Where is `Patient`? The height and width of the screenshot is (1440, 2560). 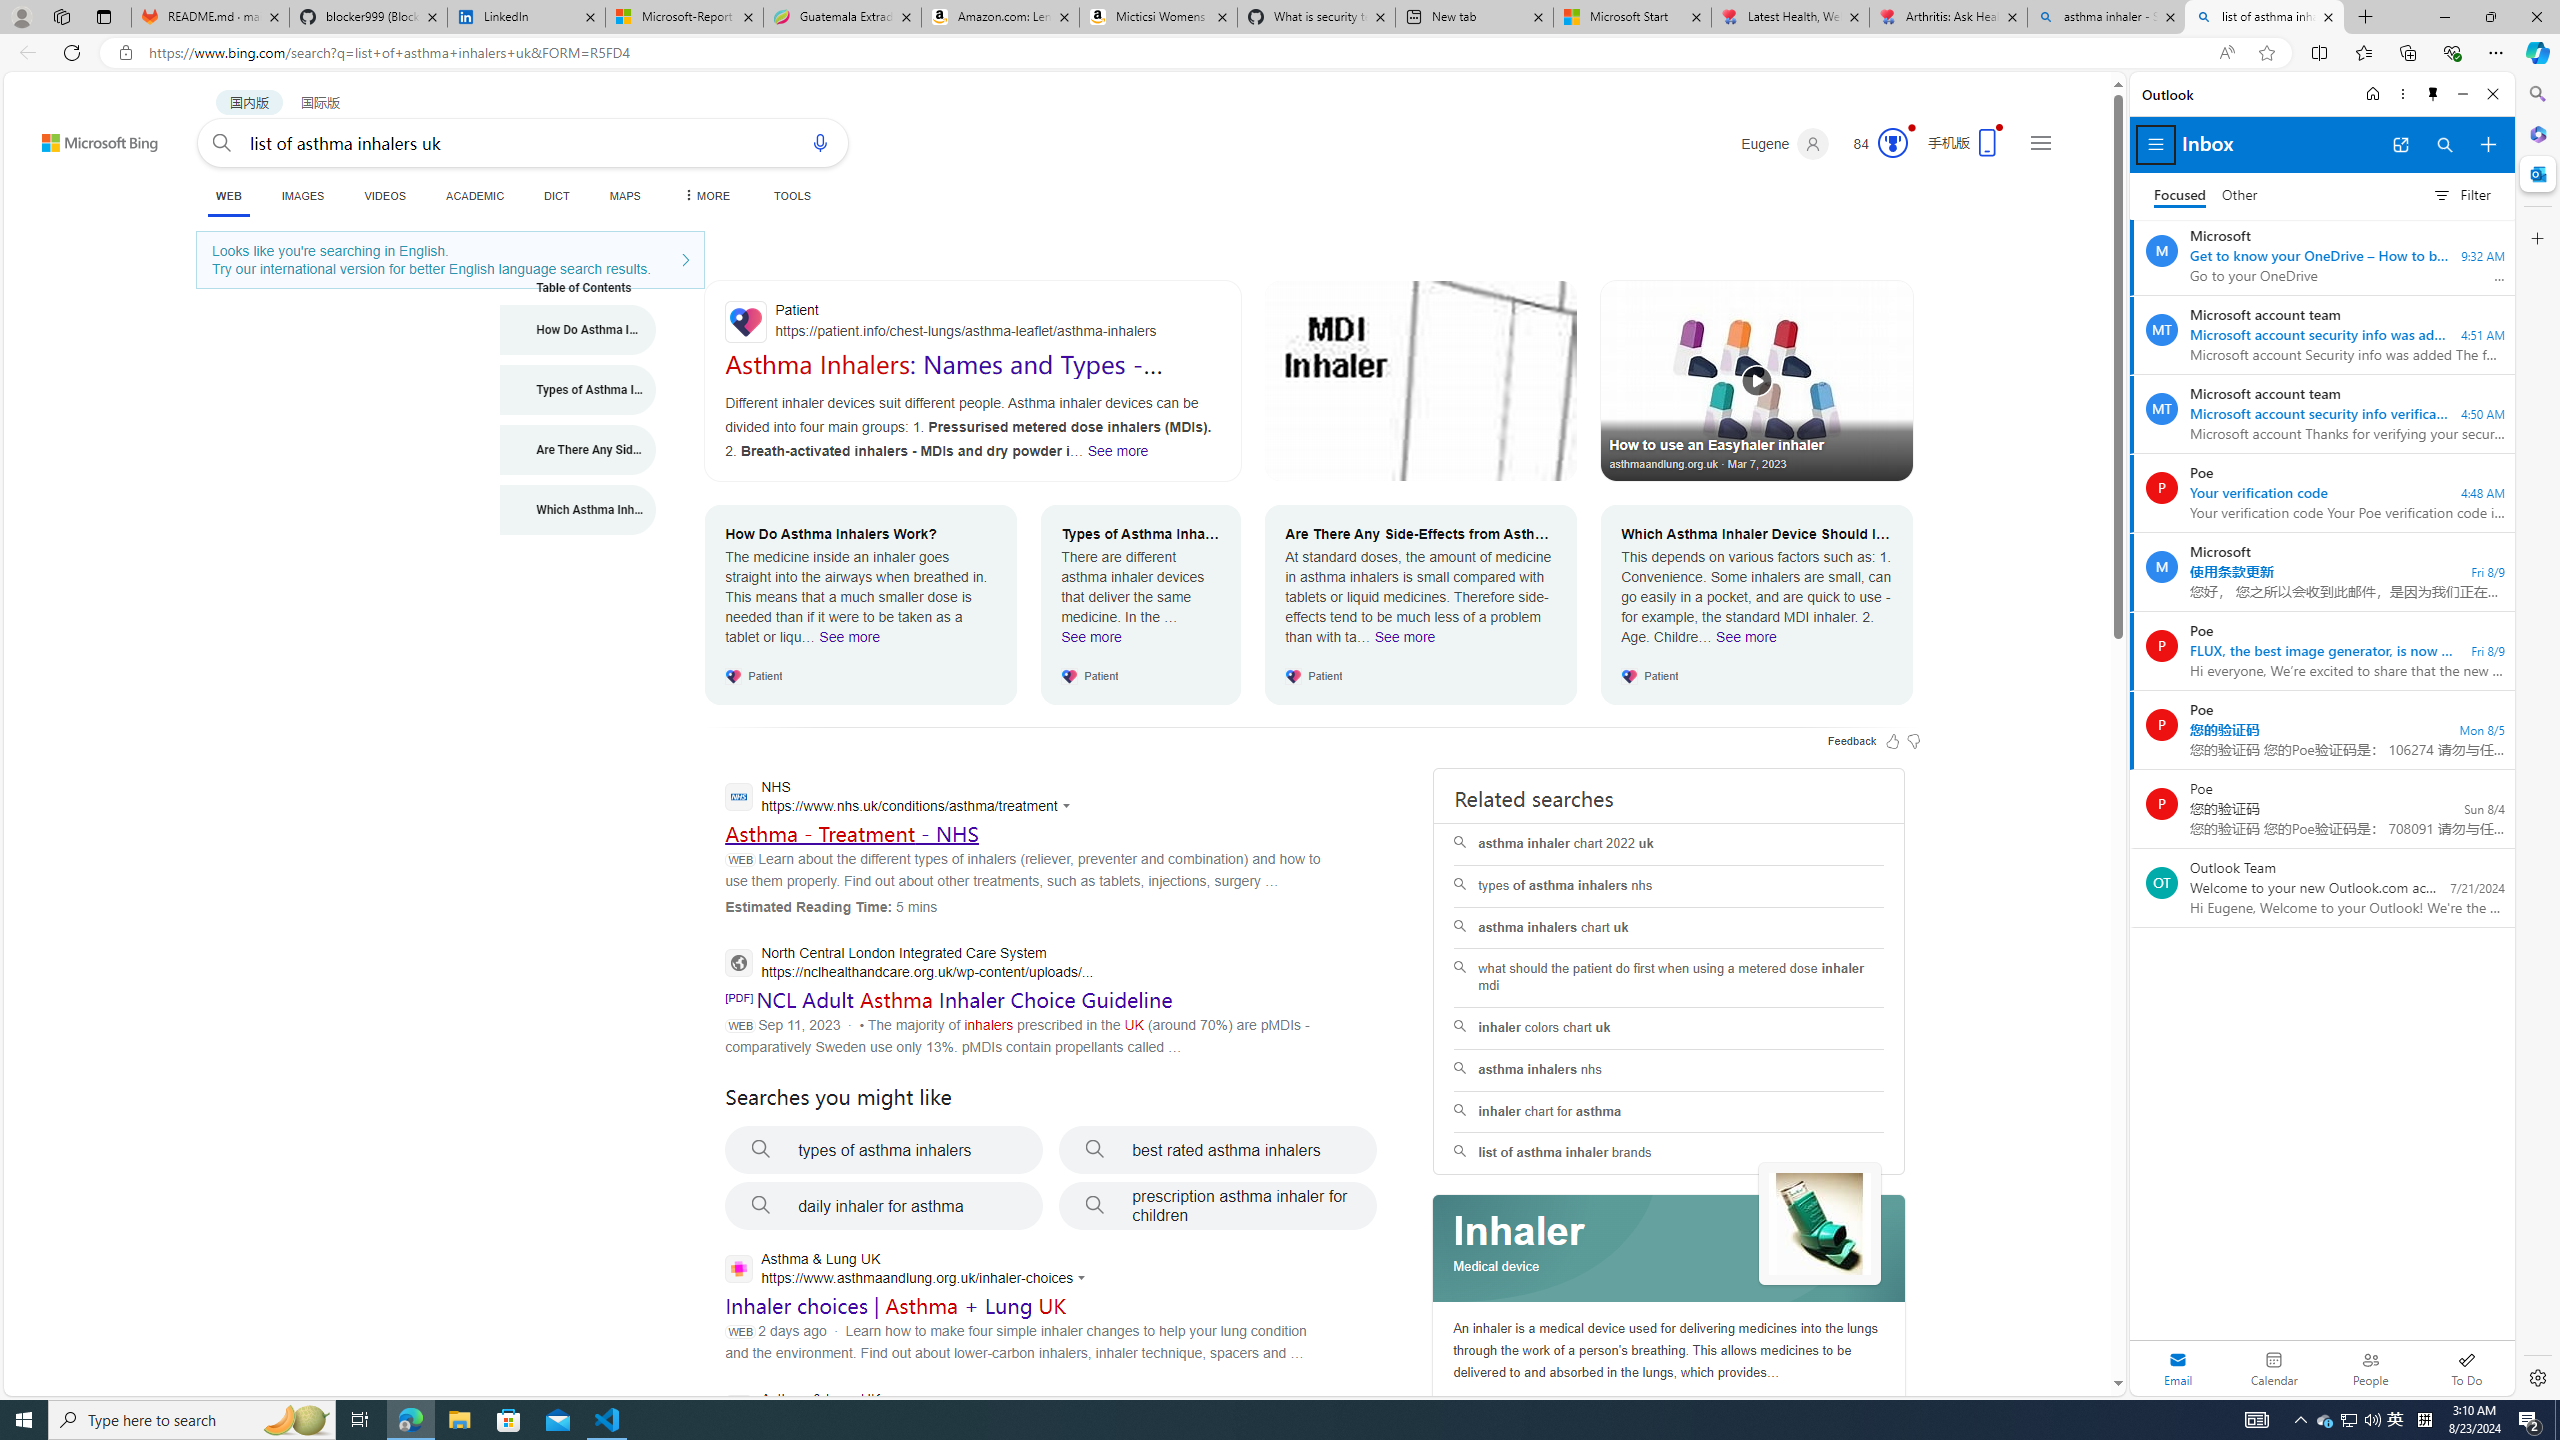 Patient is located at coordinates (972, 321).